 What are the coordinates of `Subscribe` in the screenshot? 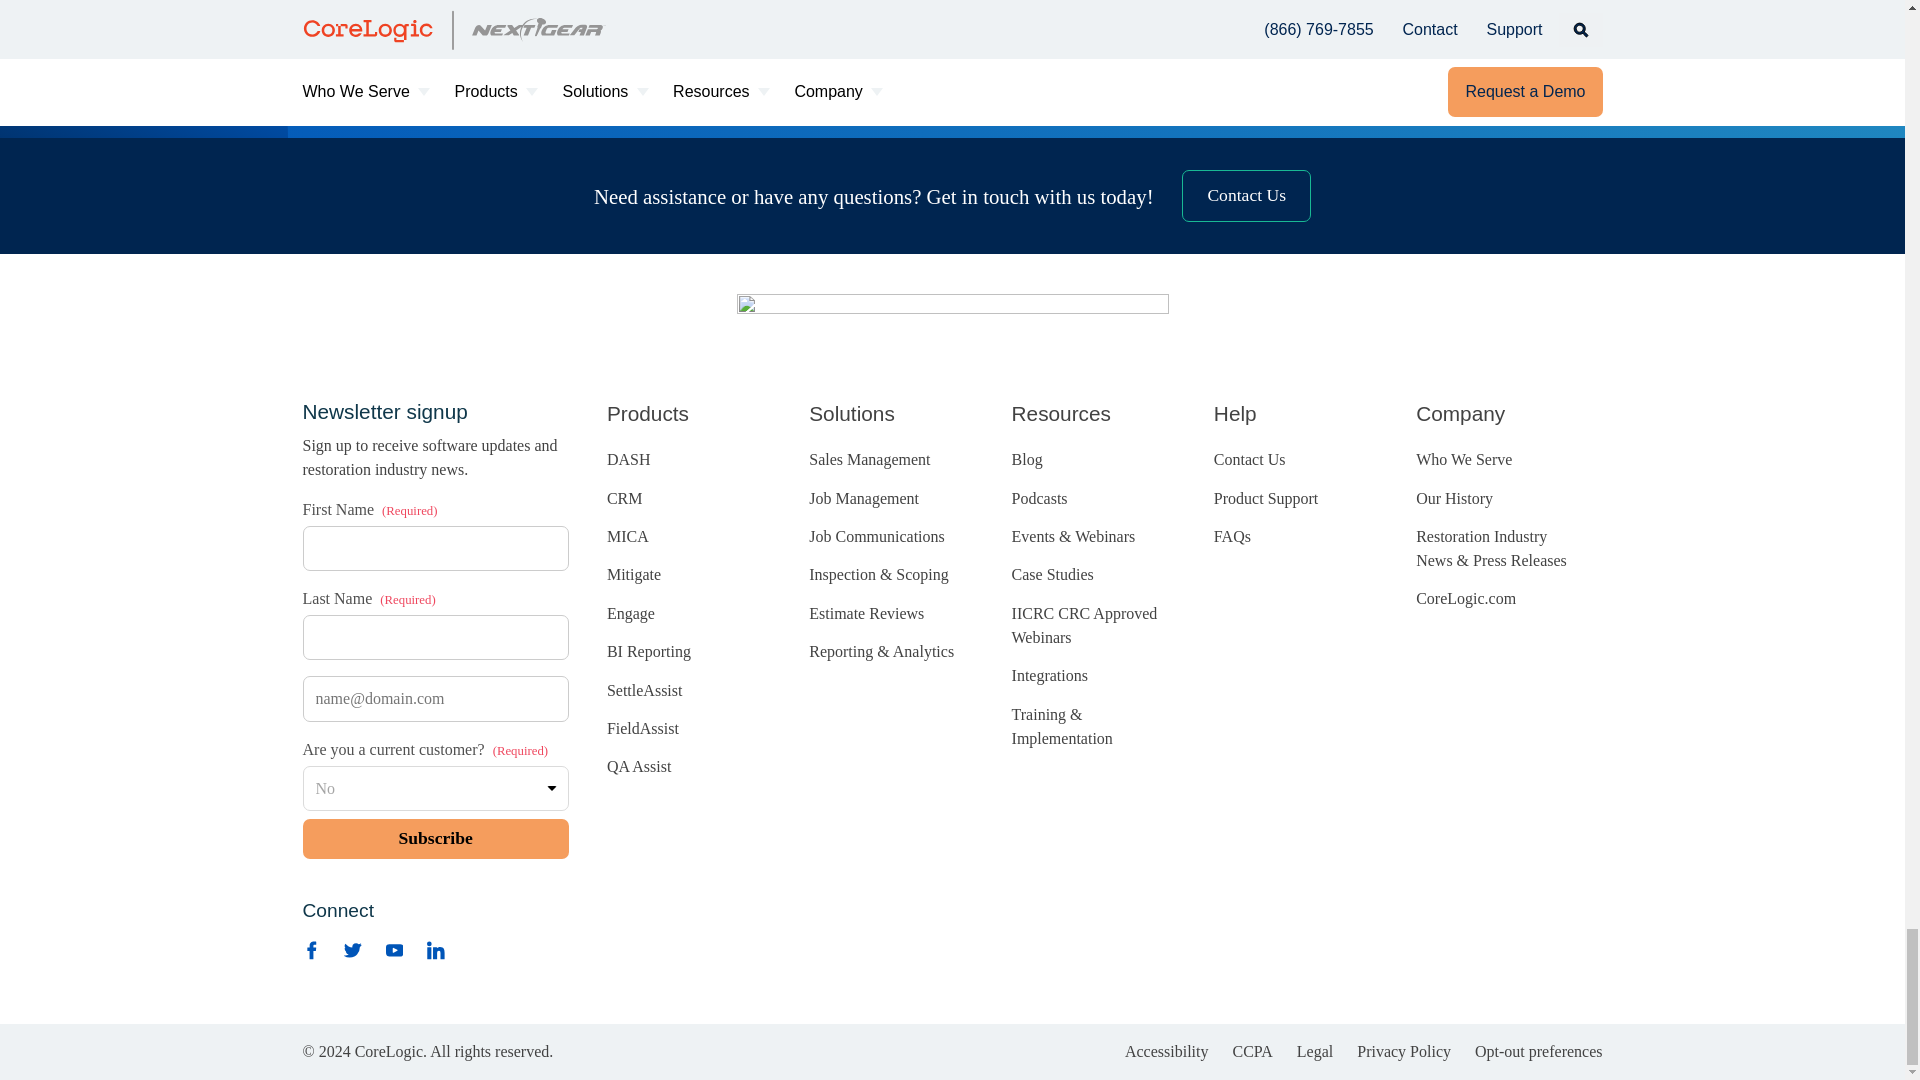 It's located at (434, 838).